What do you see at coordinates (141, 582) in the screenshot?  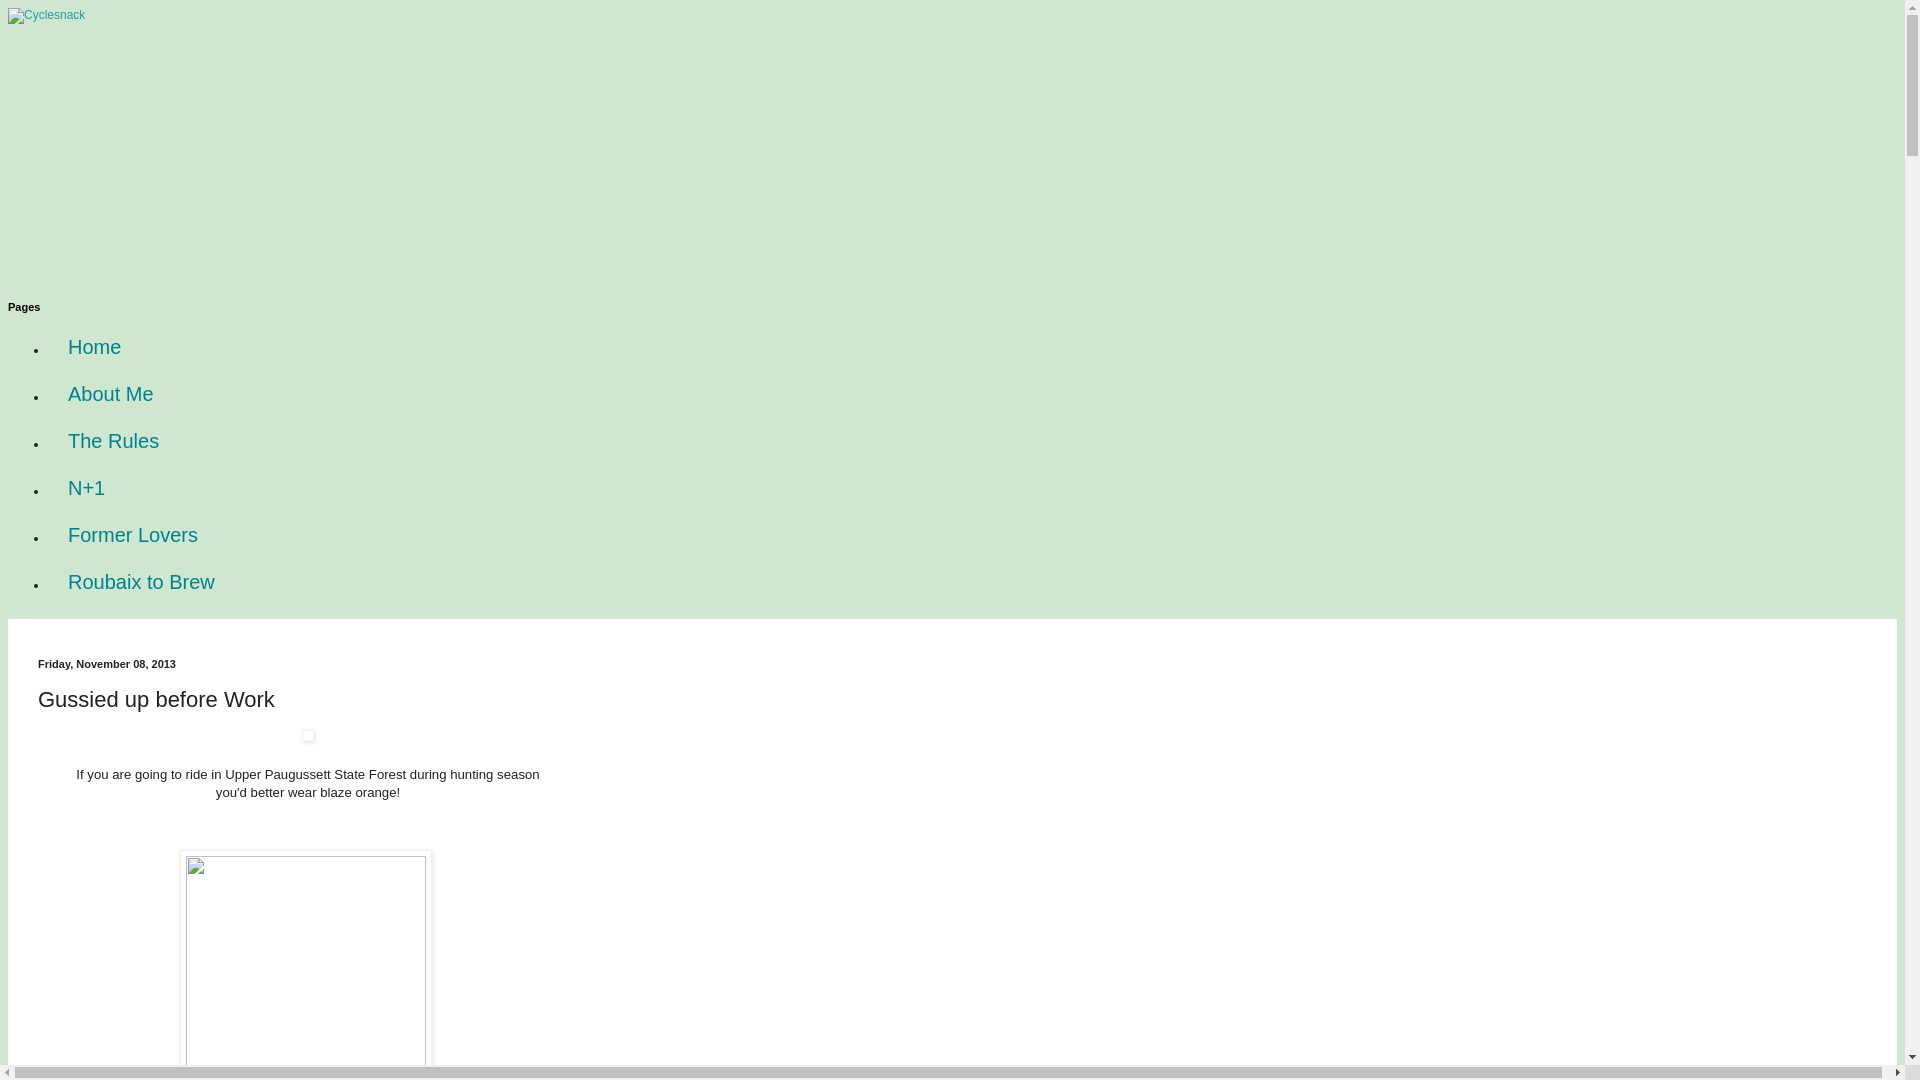 I see `Roubaix to Brew` at bounding box center [141, 582].